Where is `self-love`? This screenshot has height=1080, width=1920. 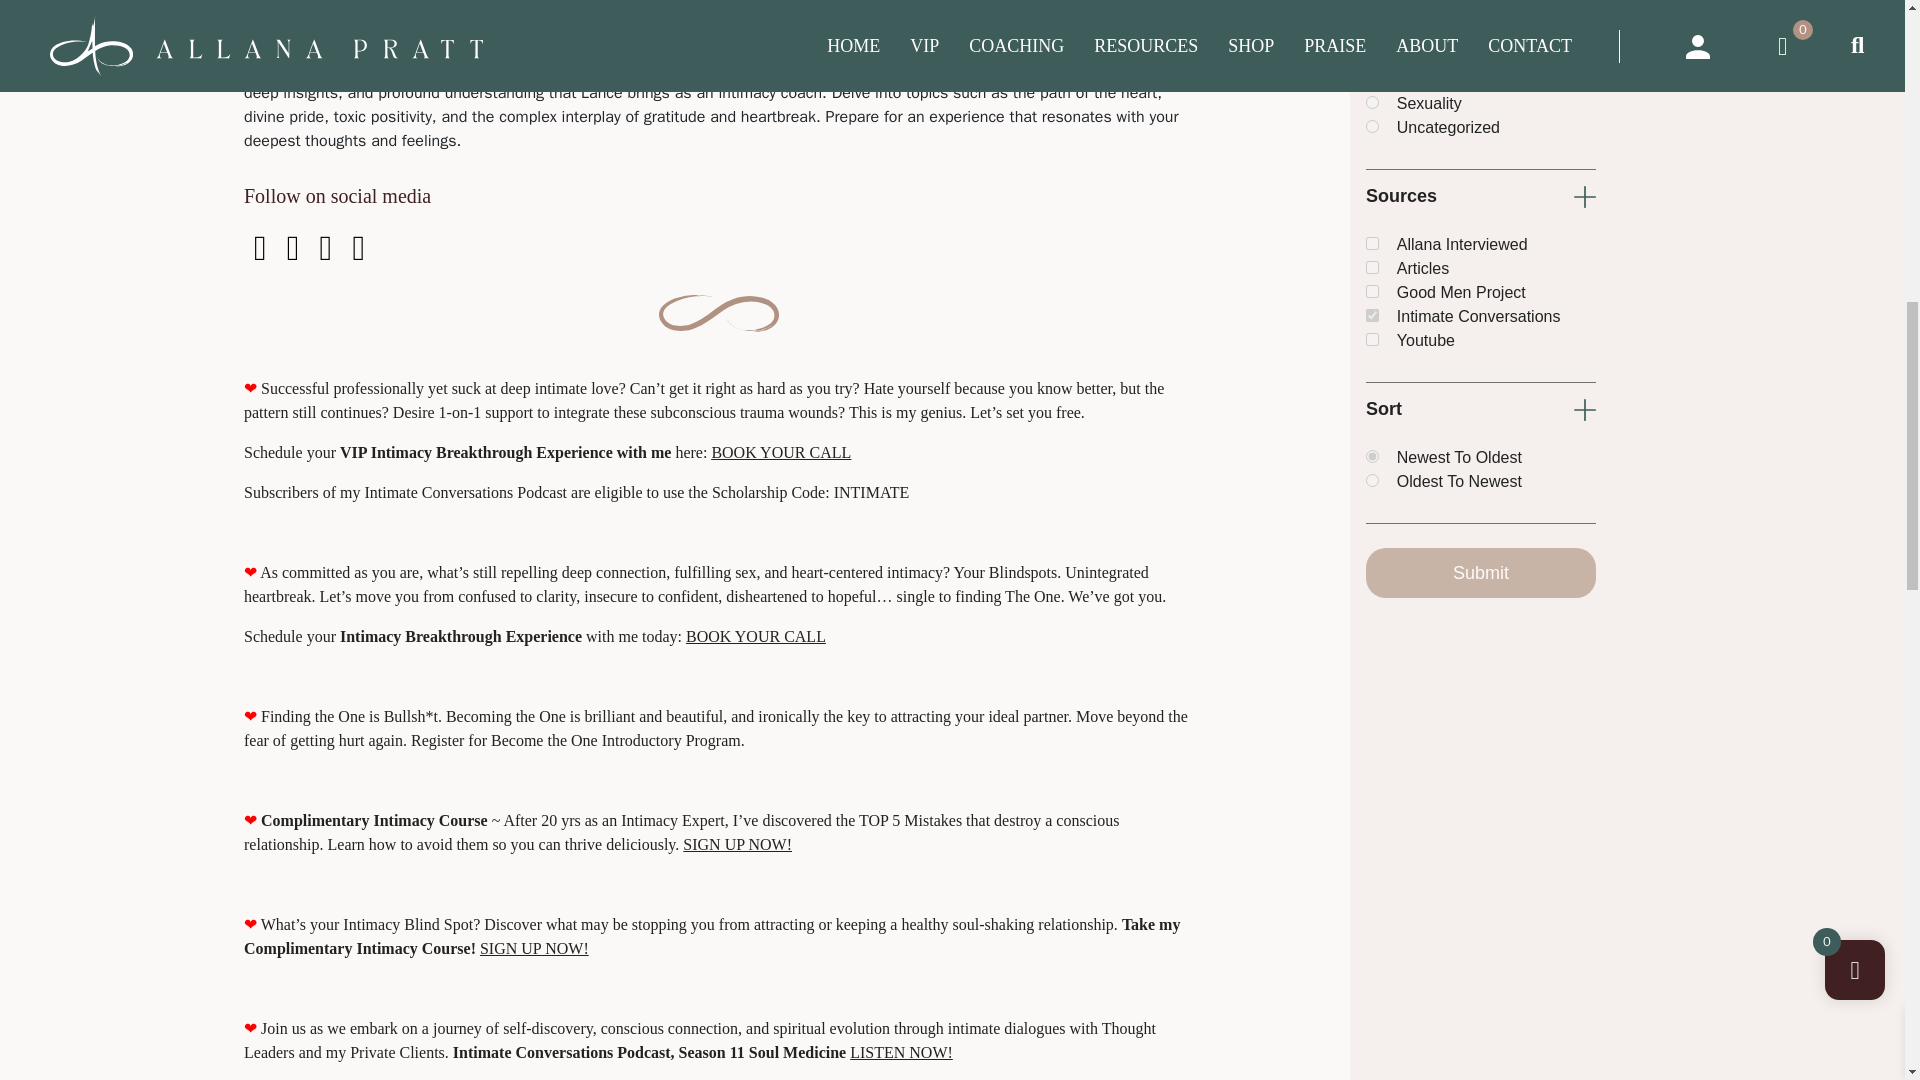 self-love is located at coordinates (1372, 78).